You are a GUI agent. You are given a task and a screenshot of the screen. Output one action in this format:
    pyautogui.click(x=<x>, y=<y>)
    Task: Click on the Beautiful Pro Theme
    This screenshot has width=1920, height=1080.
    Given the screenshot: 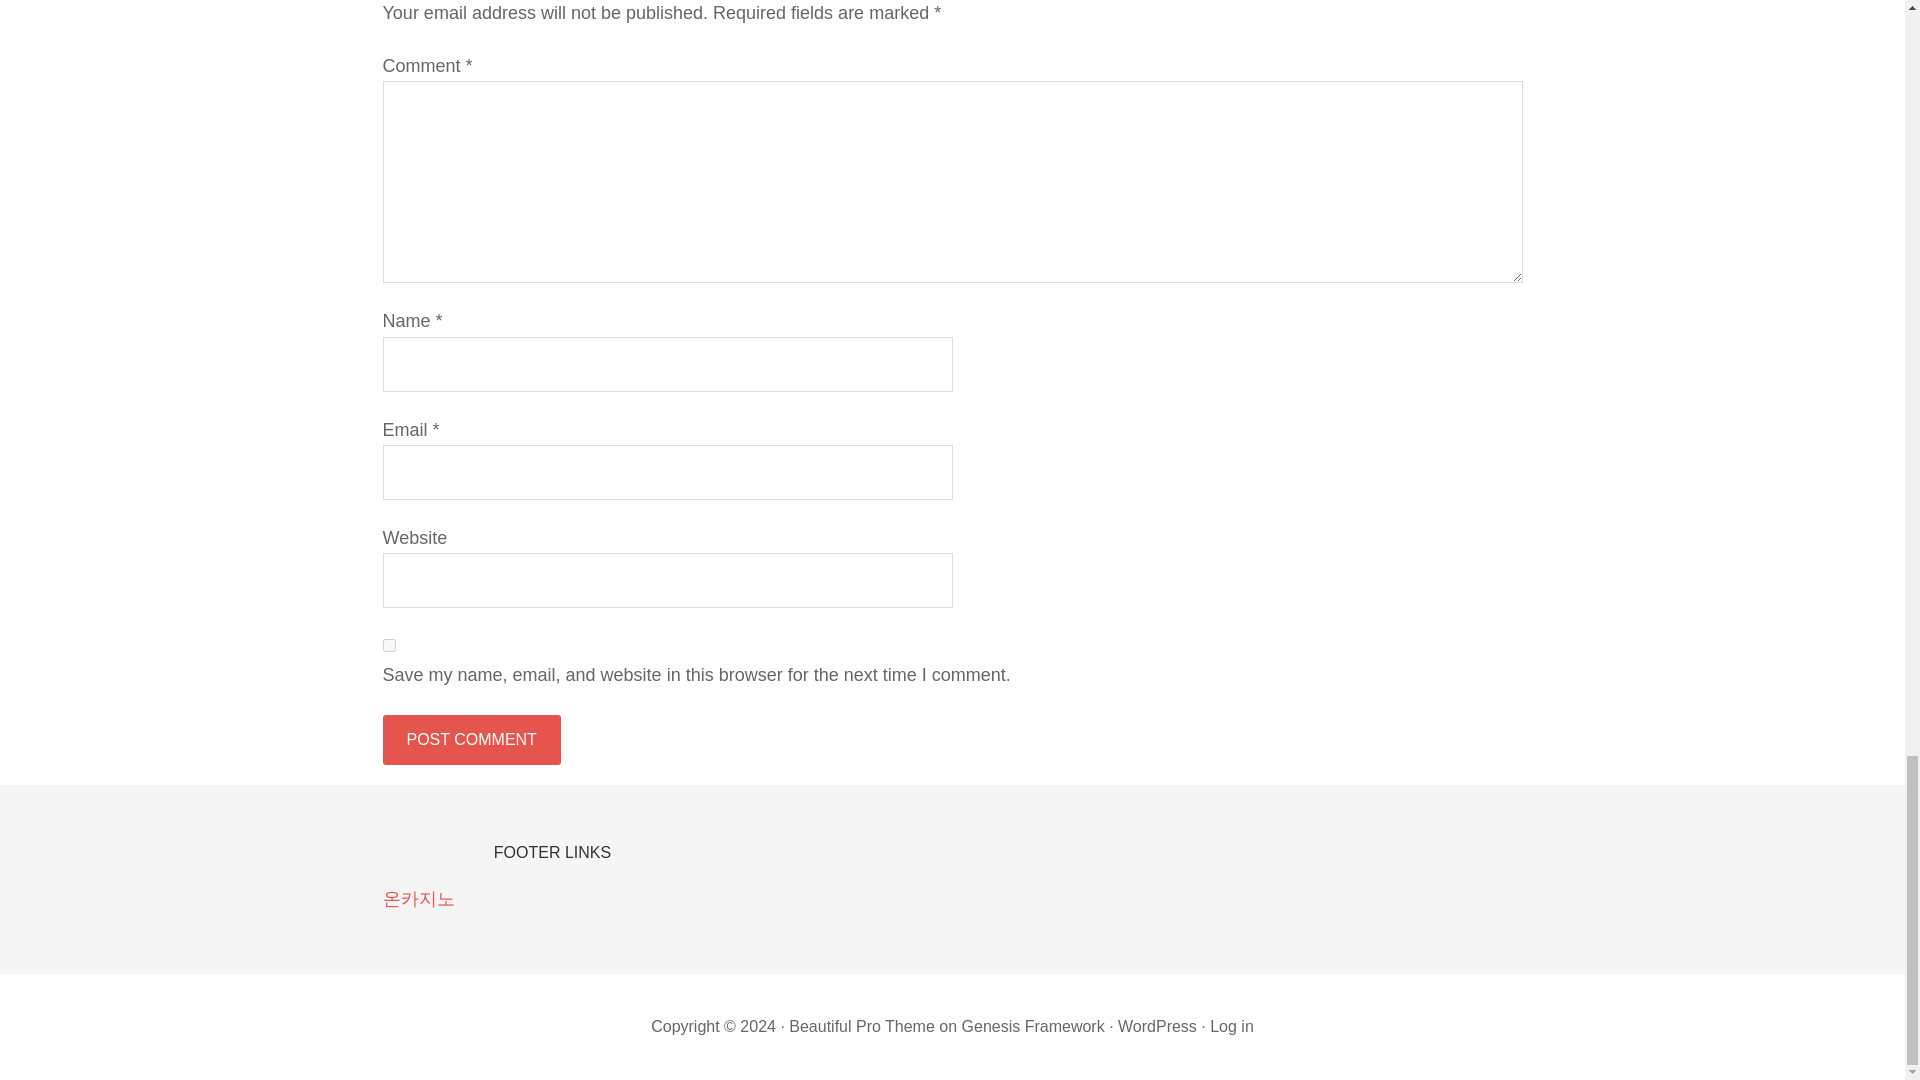 What is the action you would take?
    pyautogui.click(x=862, y=1026)
    